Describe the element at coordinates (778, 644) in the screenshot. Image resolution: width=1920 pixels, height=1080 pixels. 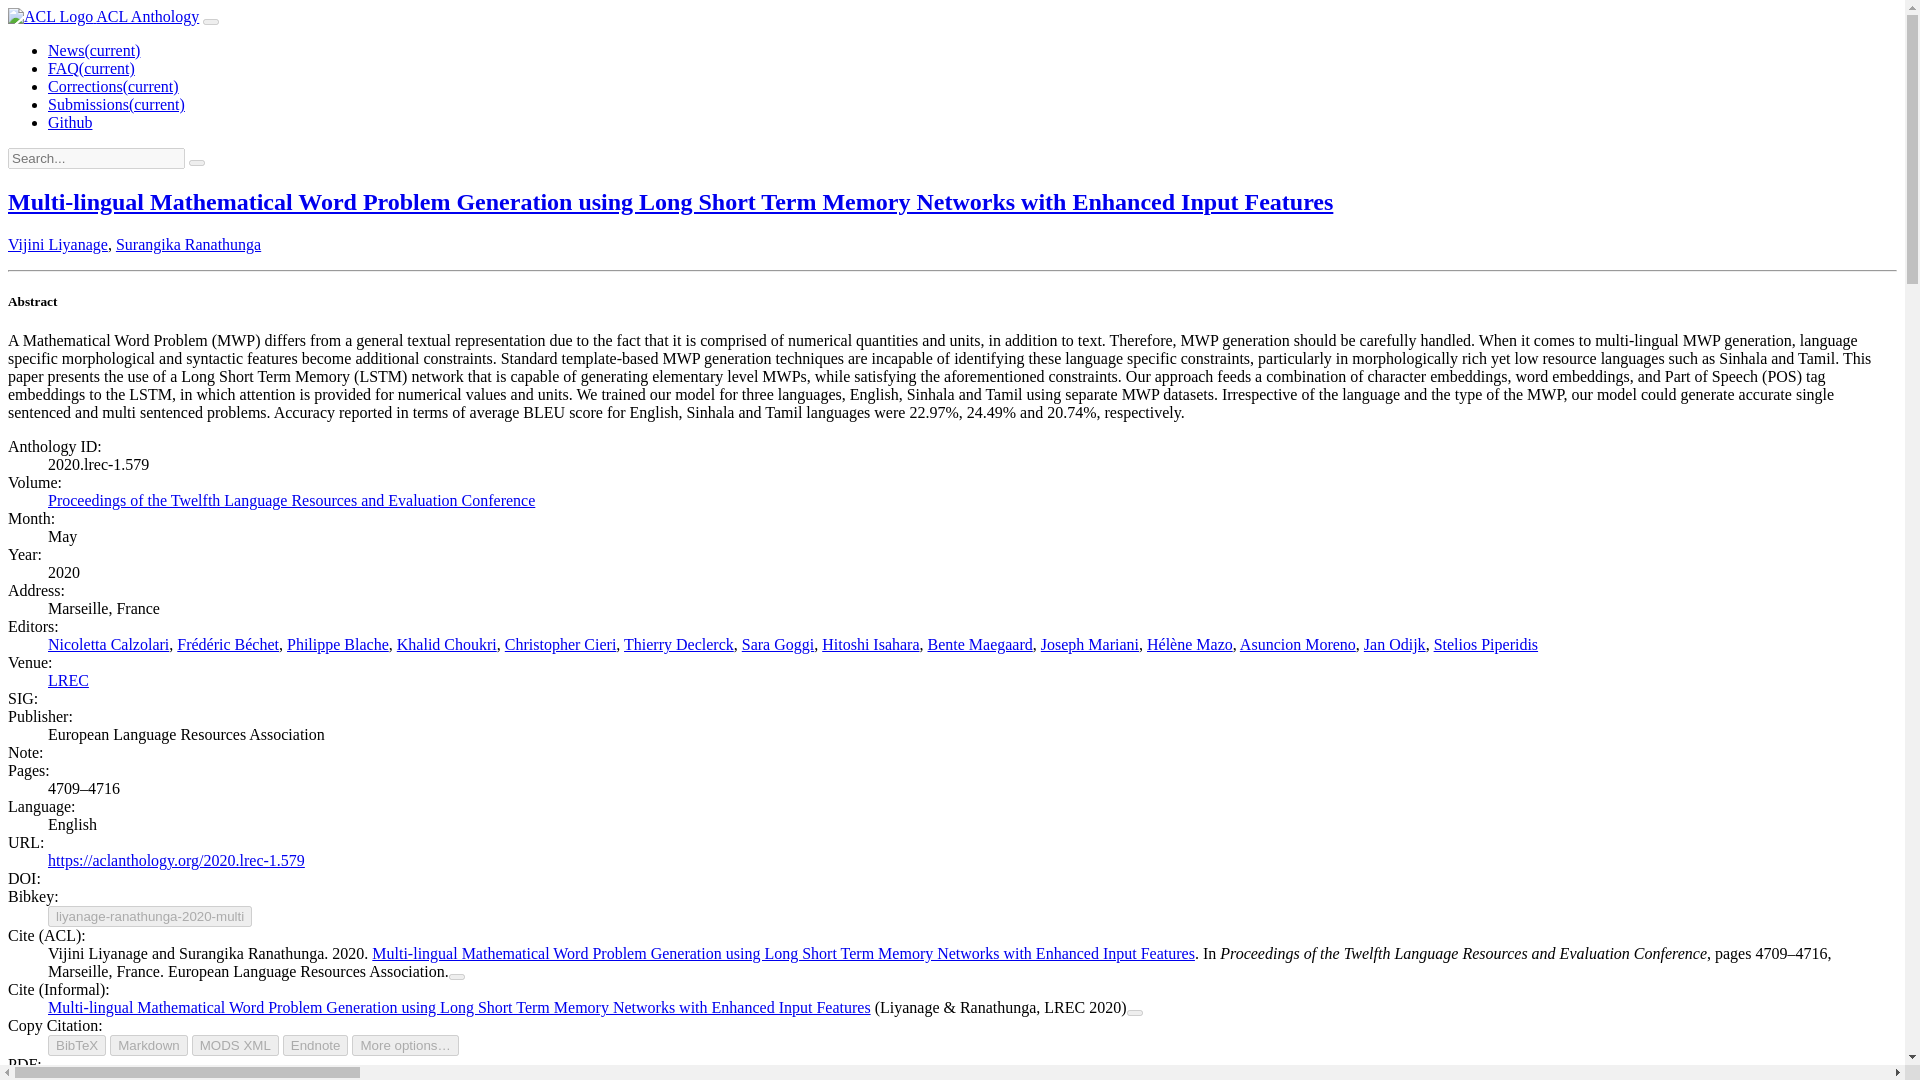
I see `Sara Goggi` at that location.